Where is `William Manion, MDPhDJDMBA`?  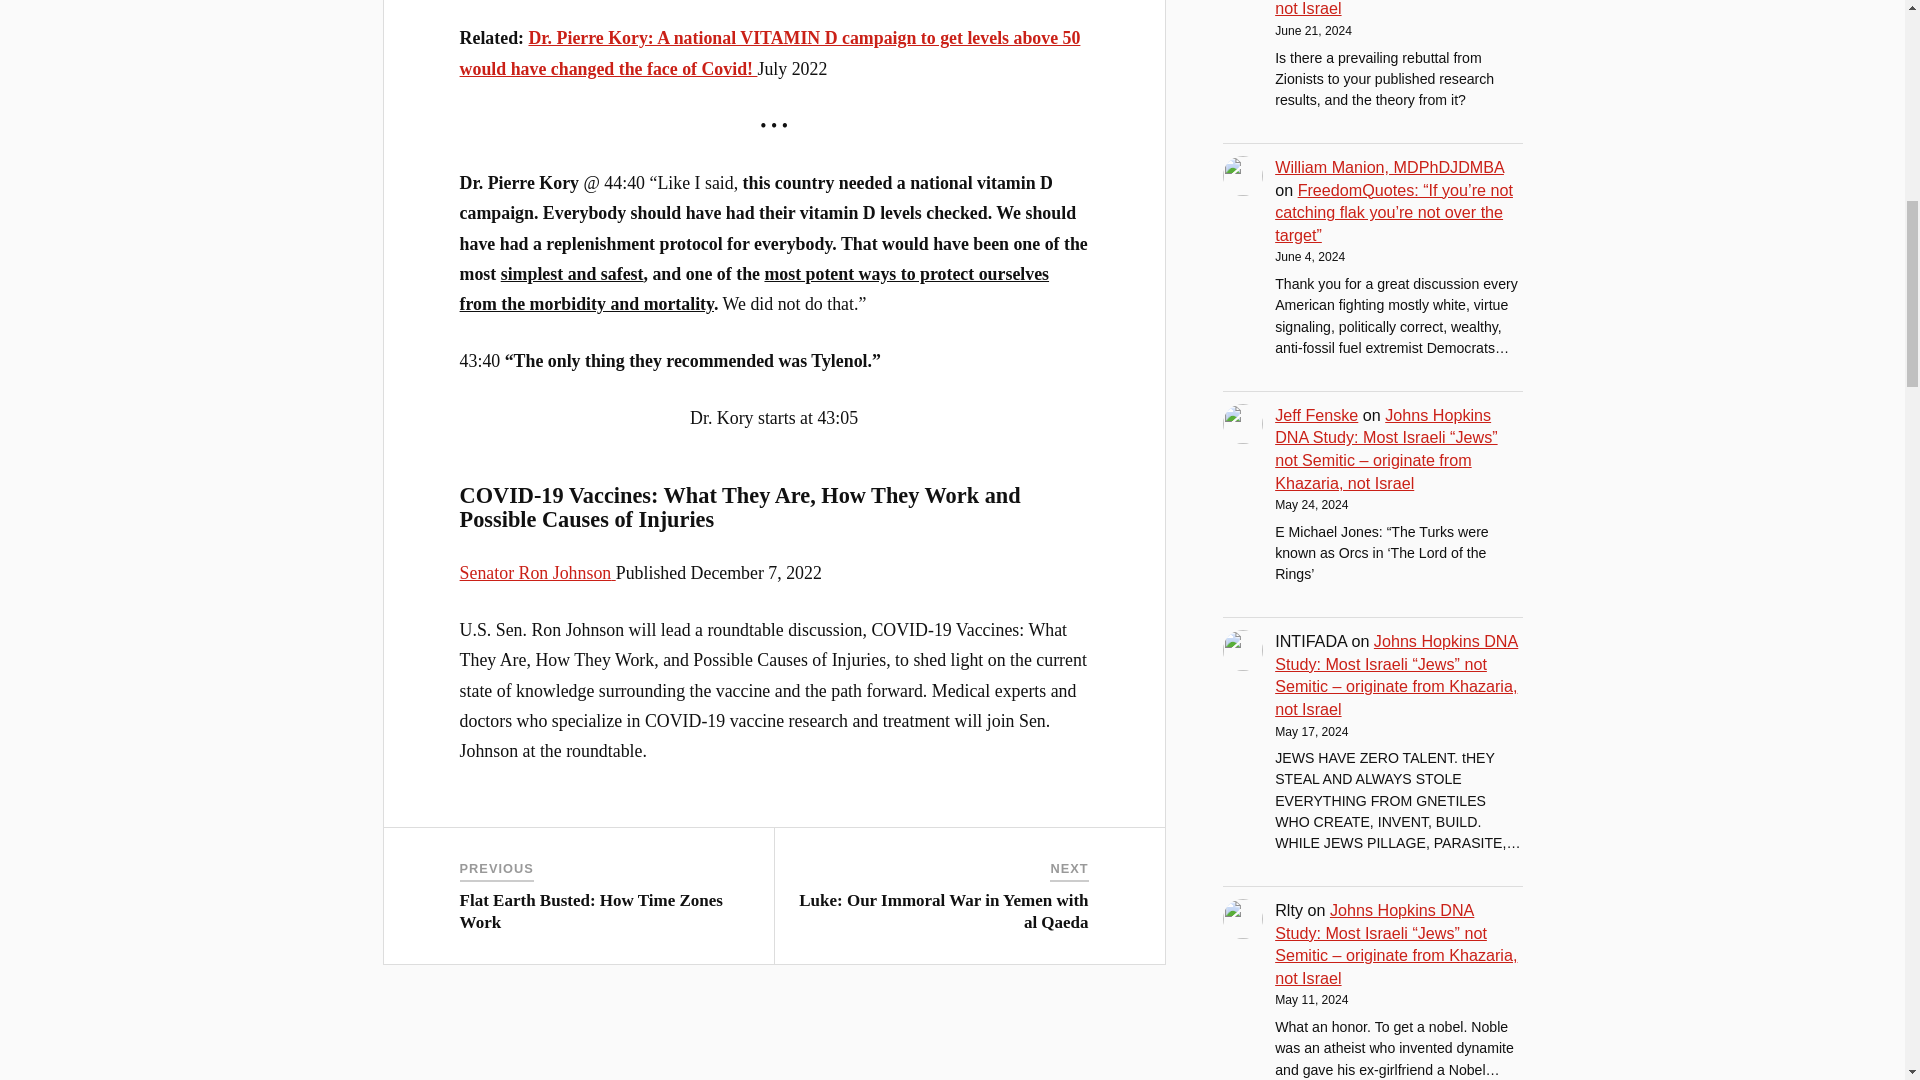 William Manion, MDPhDJDMBA is located at coordinates (1388, 166).